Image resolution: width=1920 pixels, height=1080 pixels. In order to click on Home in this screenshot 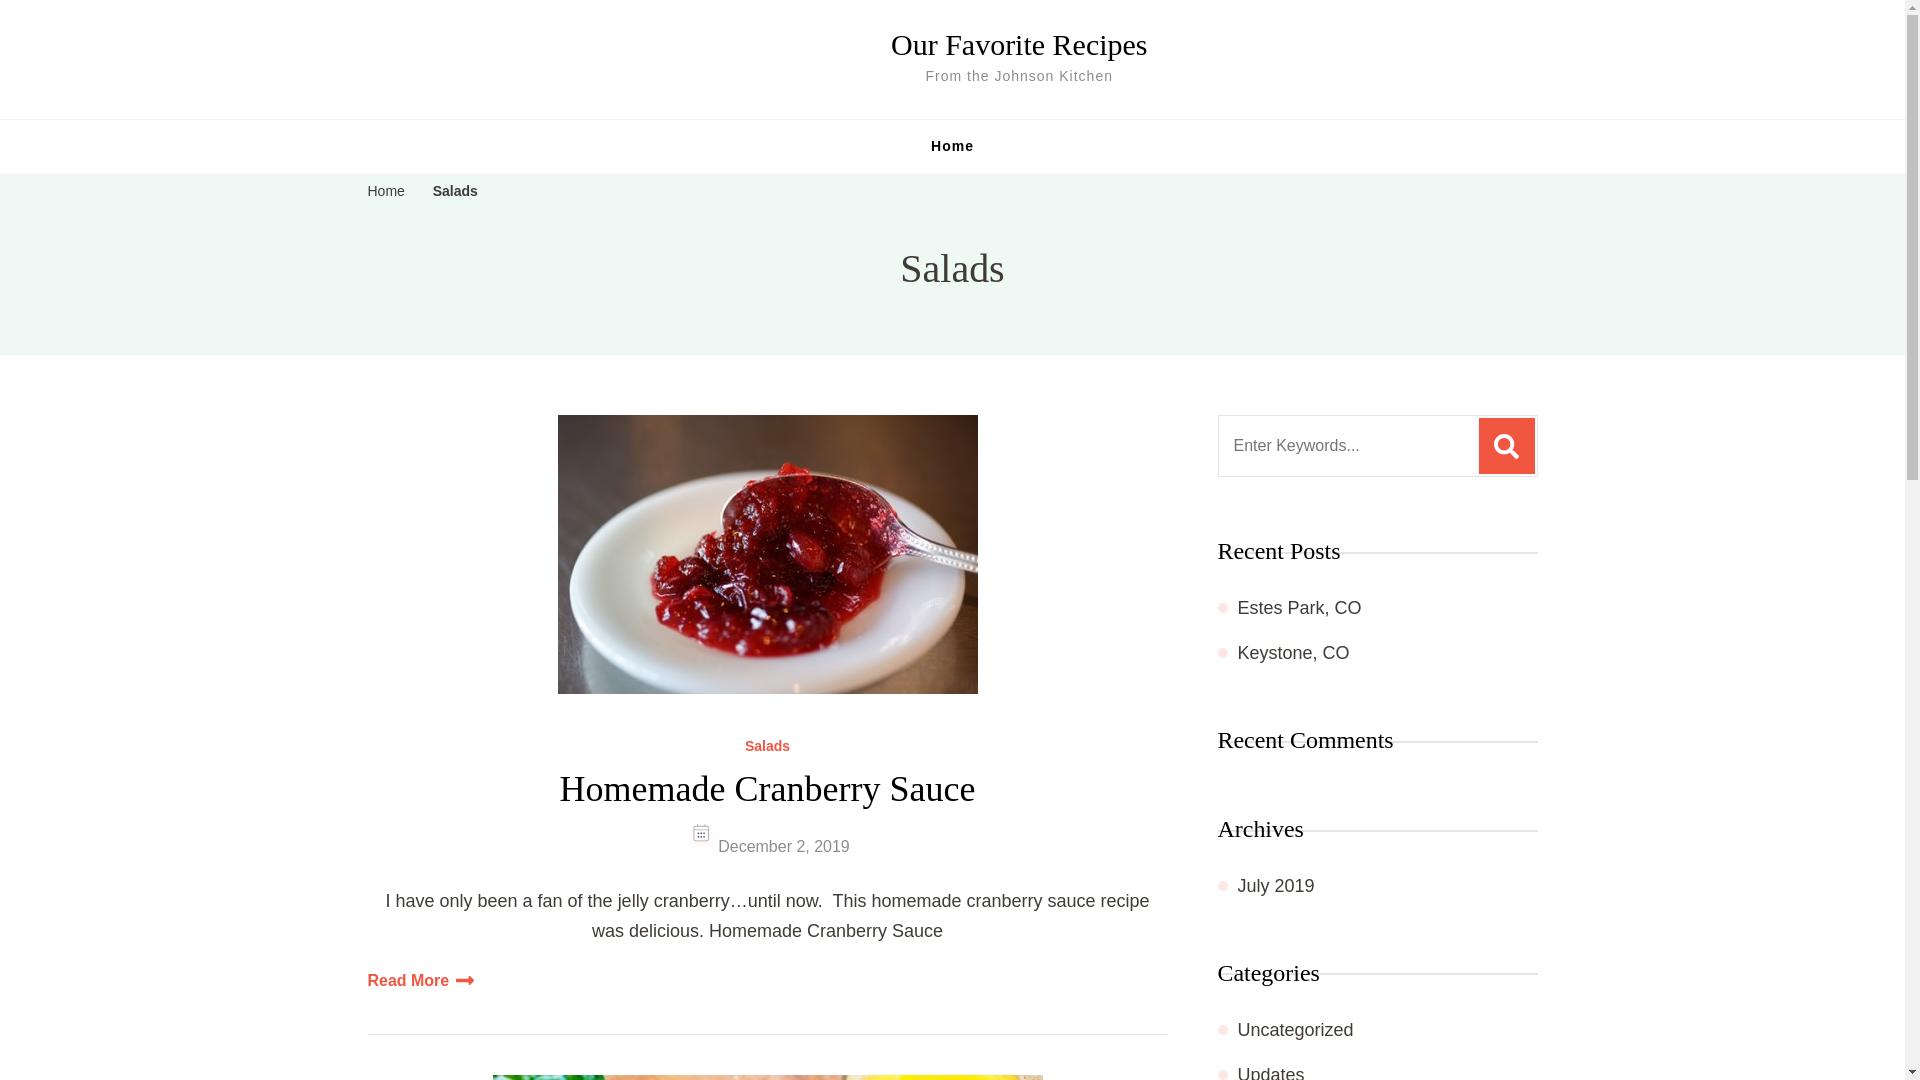, I will do `click(952, 146)`.